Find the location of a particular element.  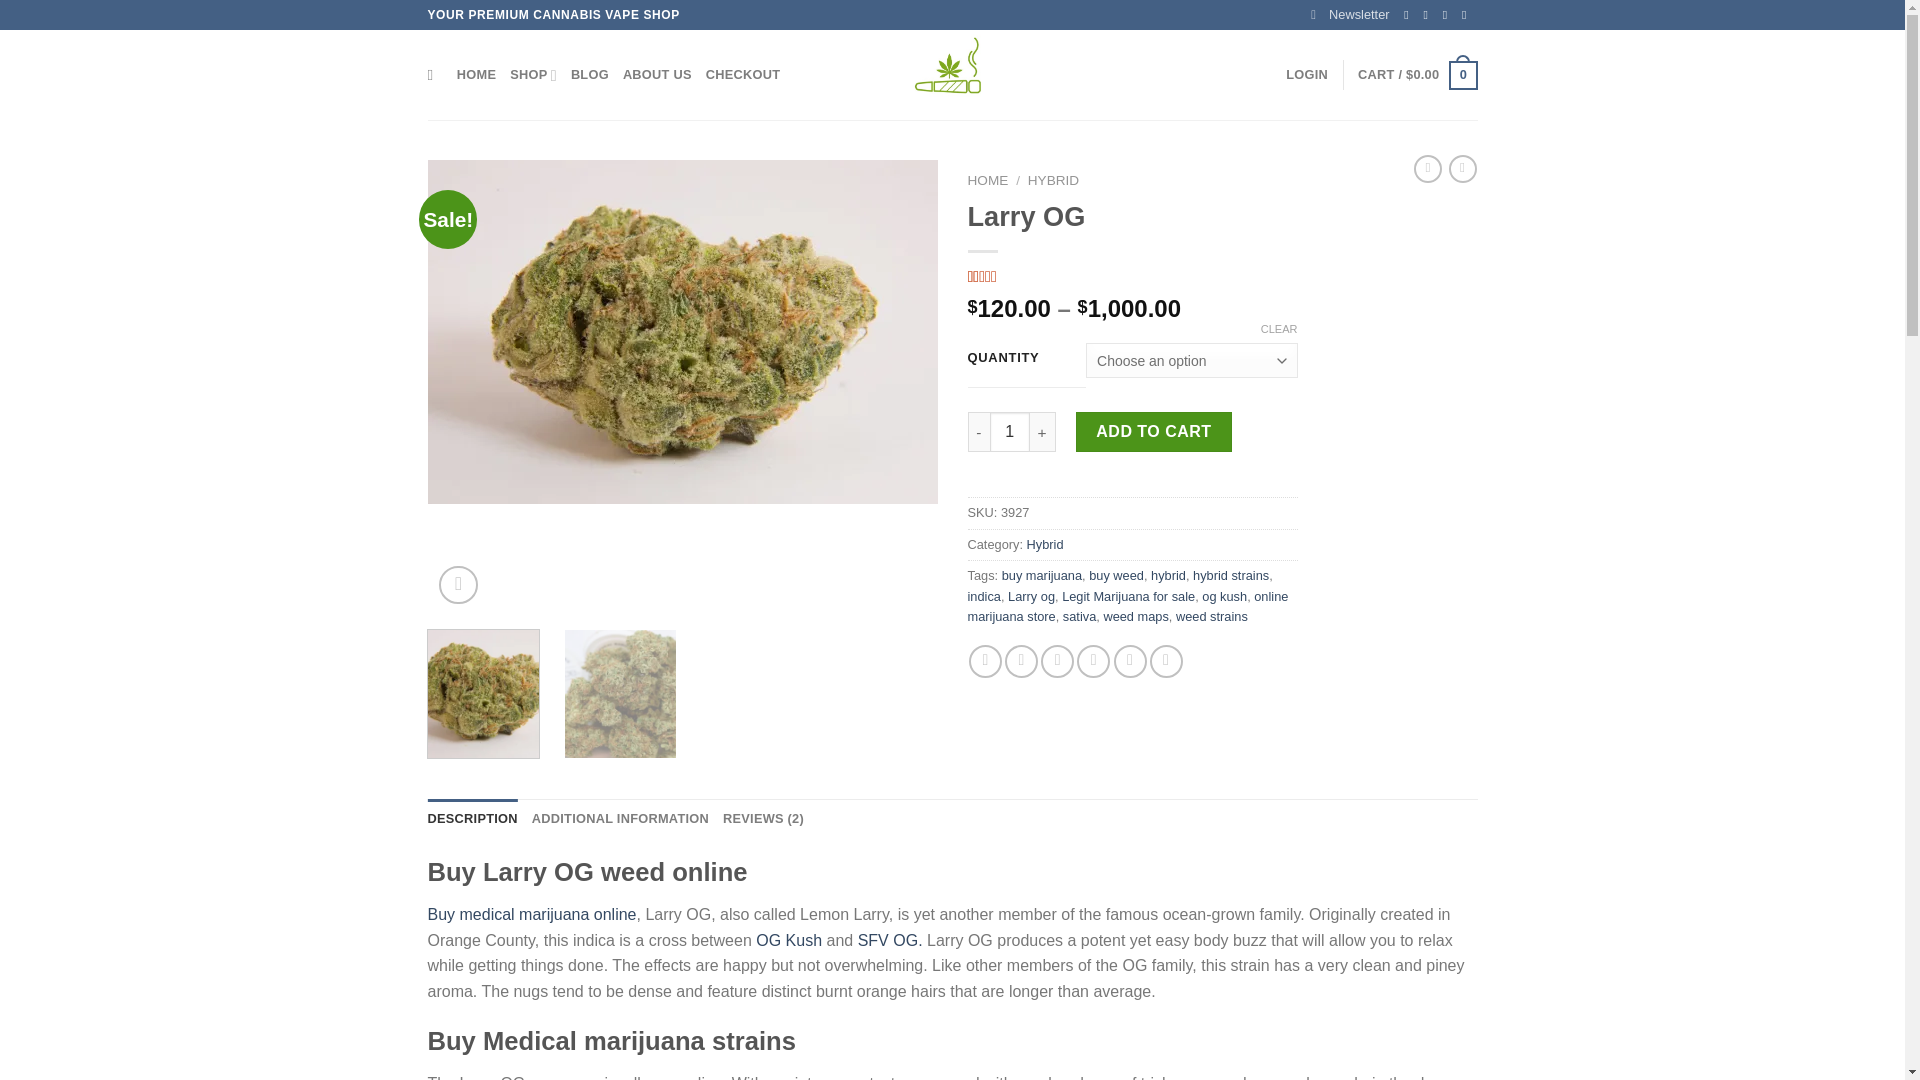

LOGIN is located at coordinates (1307, 75).